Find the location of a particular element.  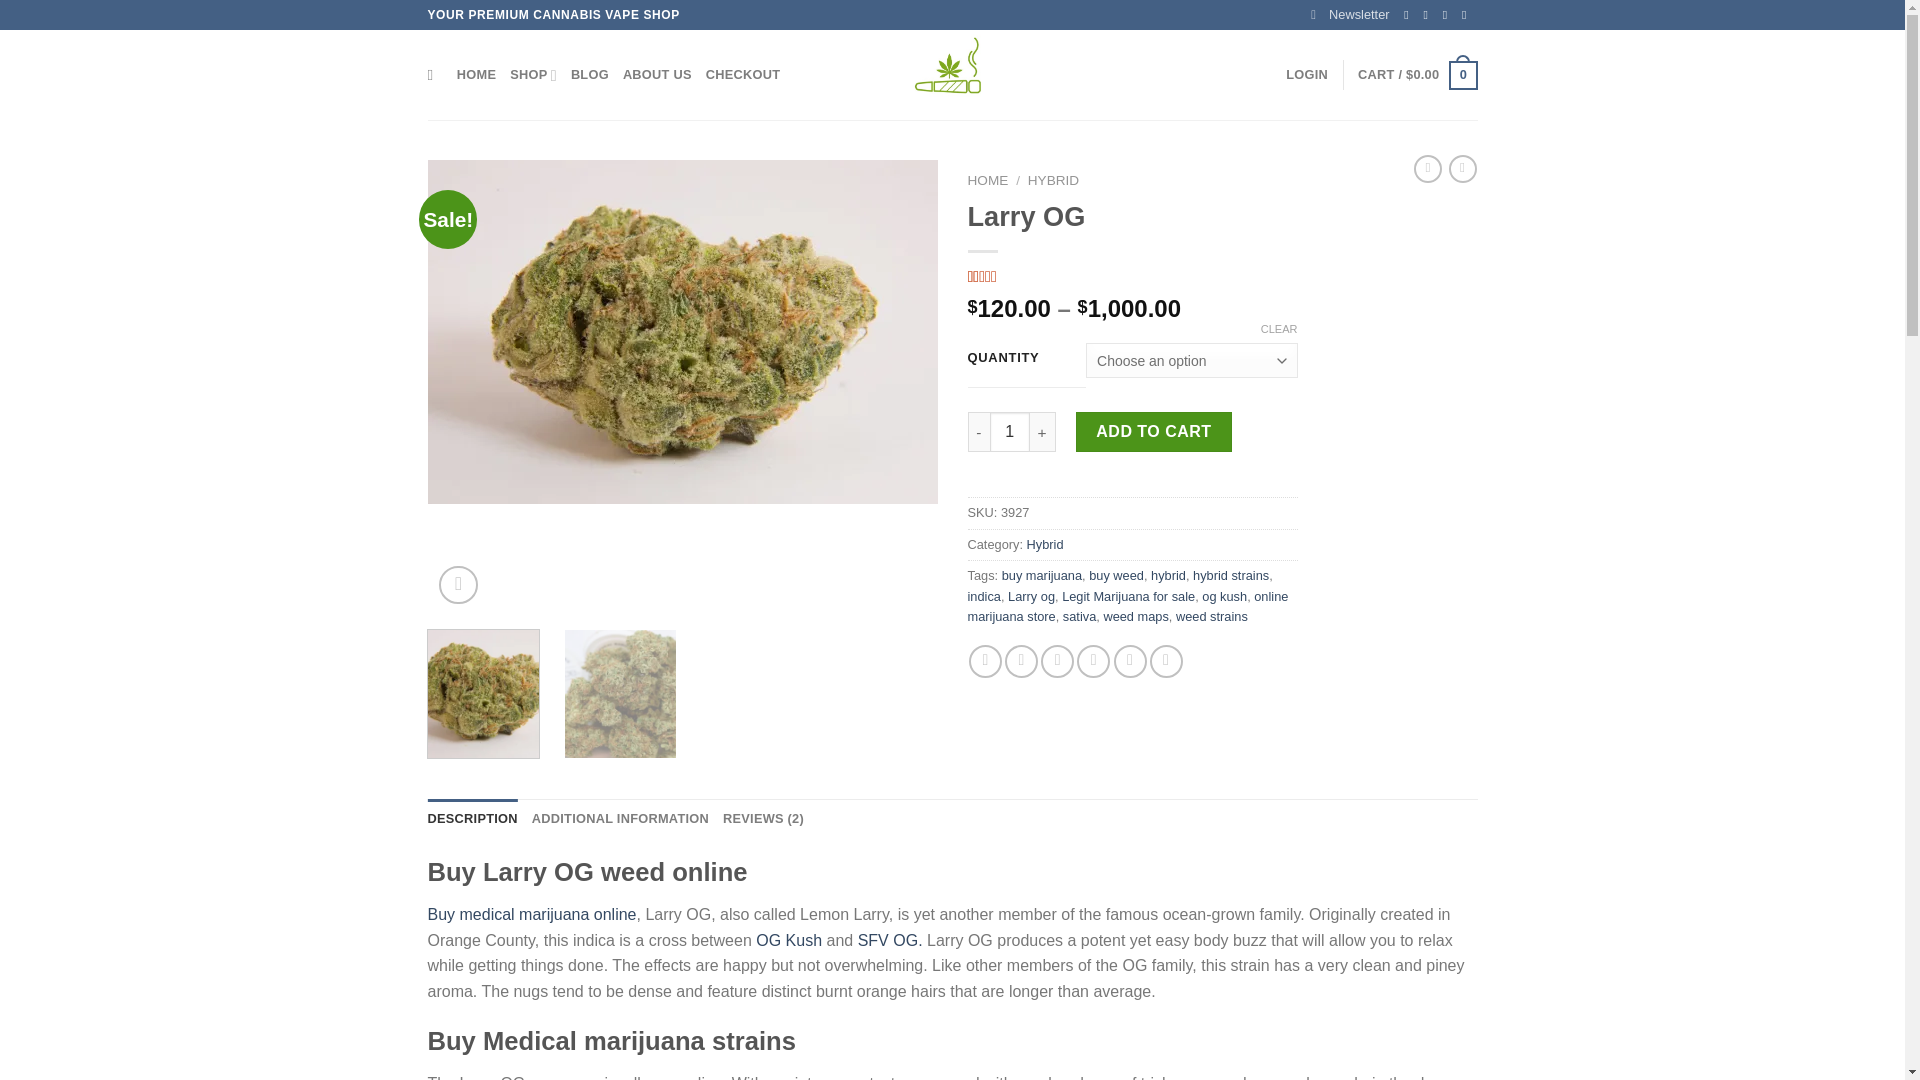

LOGIN is located at coordinates (1307, 75).